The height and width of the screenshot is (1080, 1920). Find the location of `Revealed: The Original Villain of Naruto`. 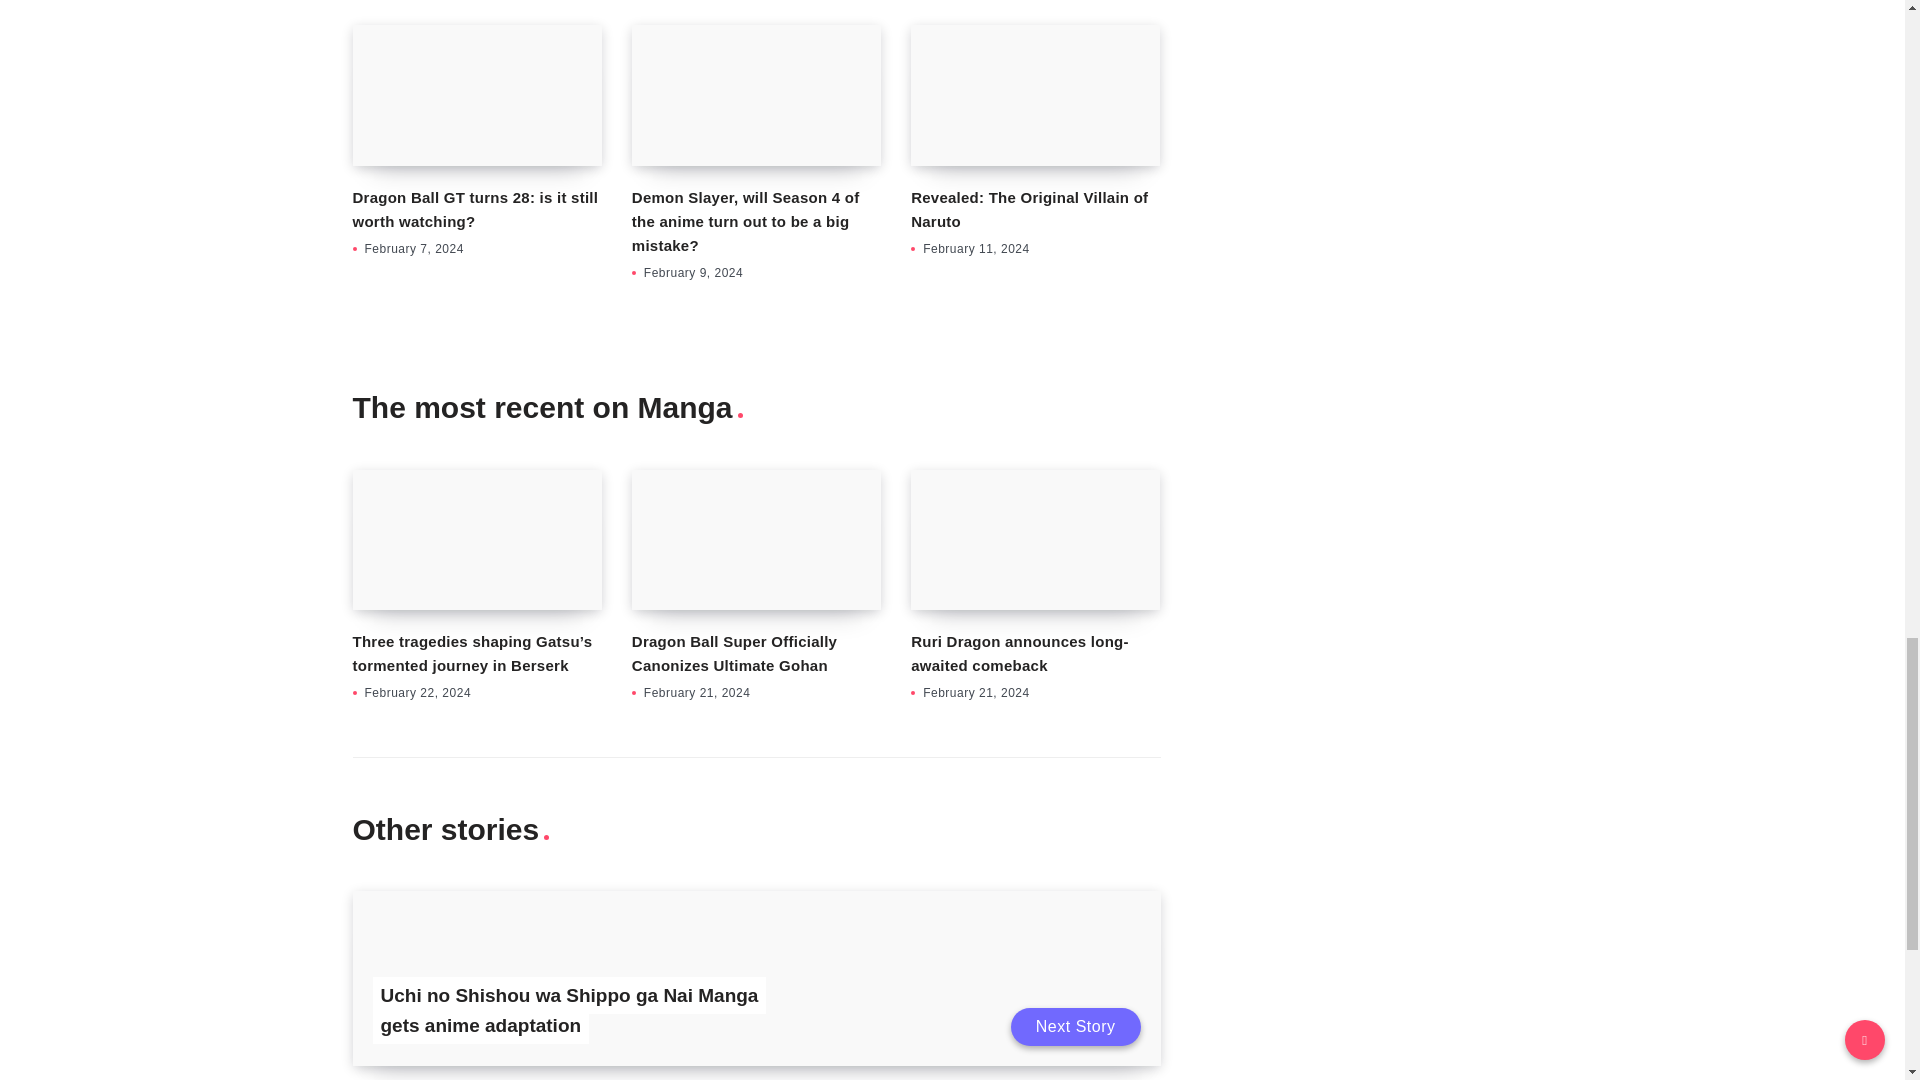

Revealed: The Original Villain of Naruto is located at coordinates (1029, 210).